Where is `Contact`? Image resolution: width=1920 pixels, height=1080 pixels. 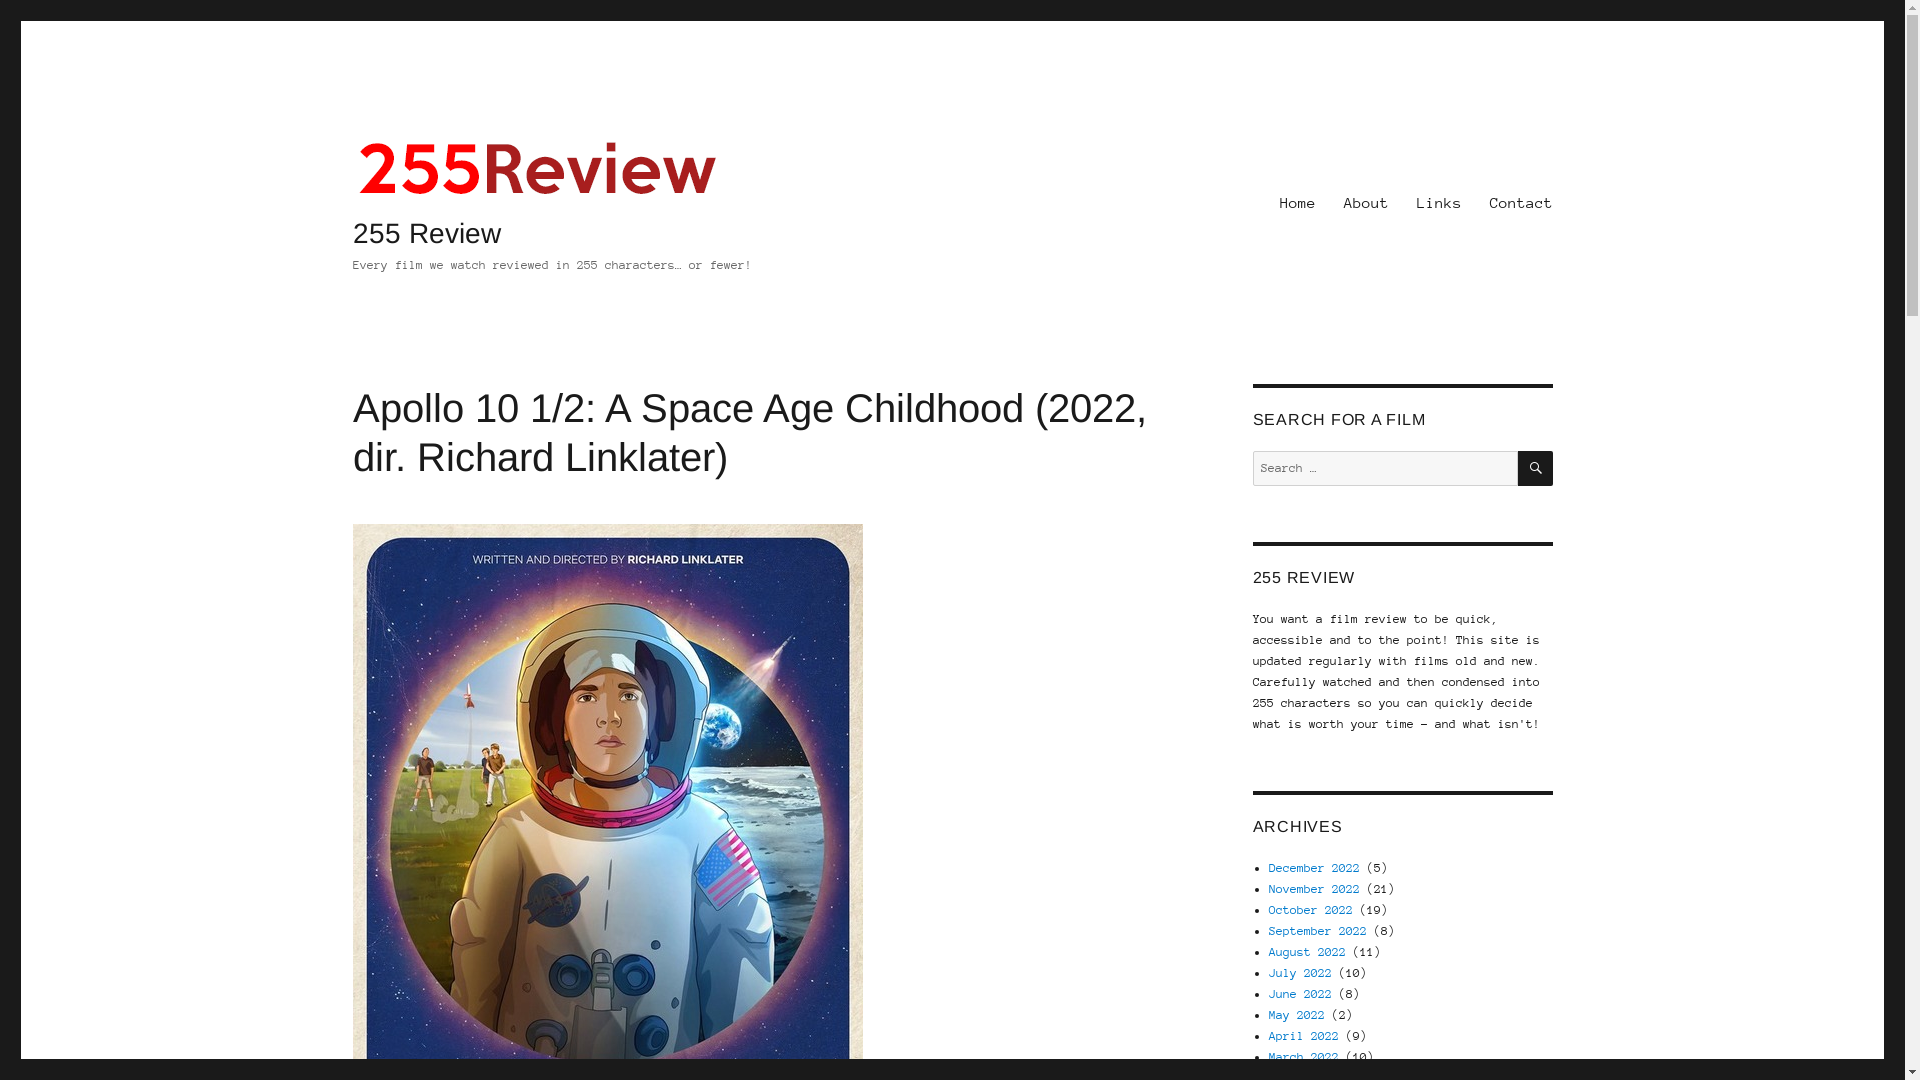 Contact is located at coordinates (1522, 203).